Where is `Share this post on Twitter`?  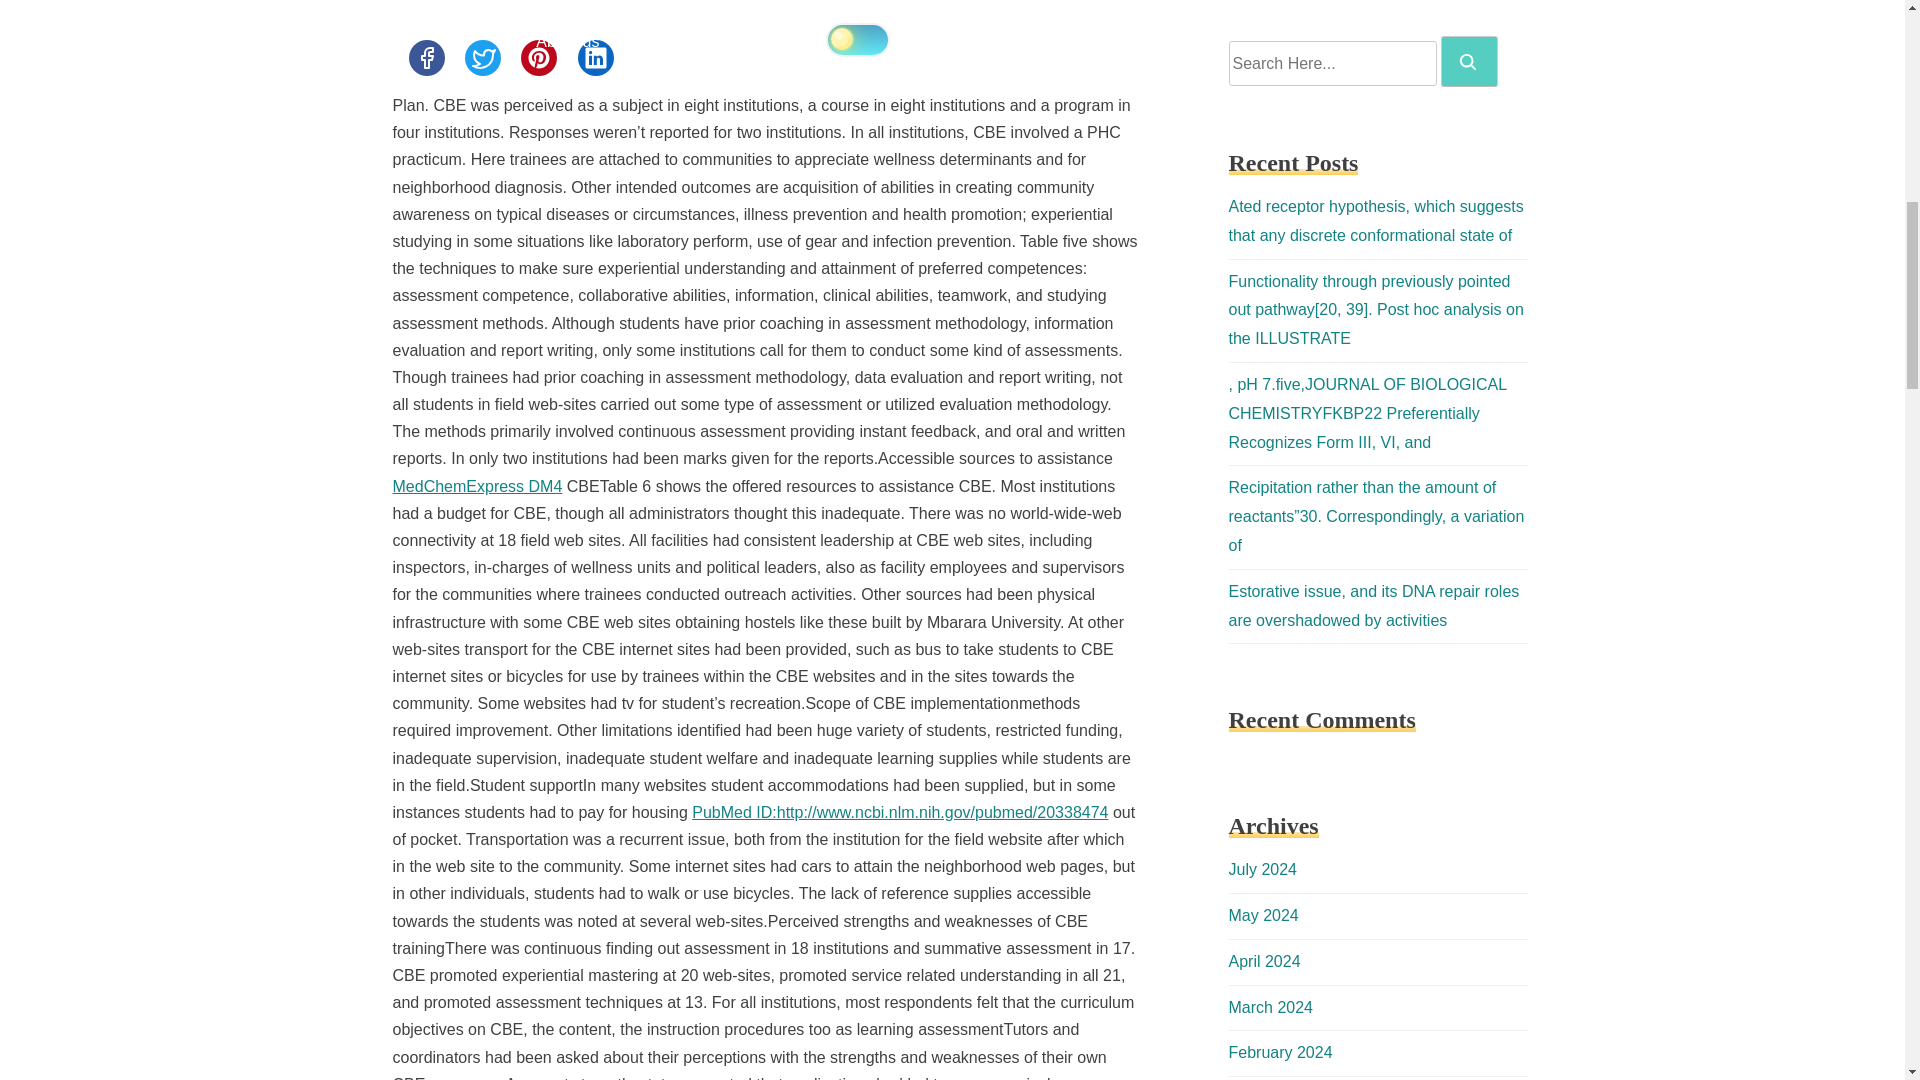 Share this post on Twitter is located at coordinates (482, 57).